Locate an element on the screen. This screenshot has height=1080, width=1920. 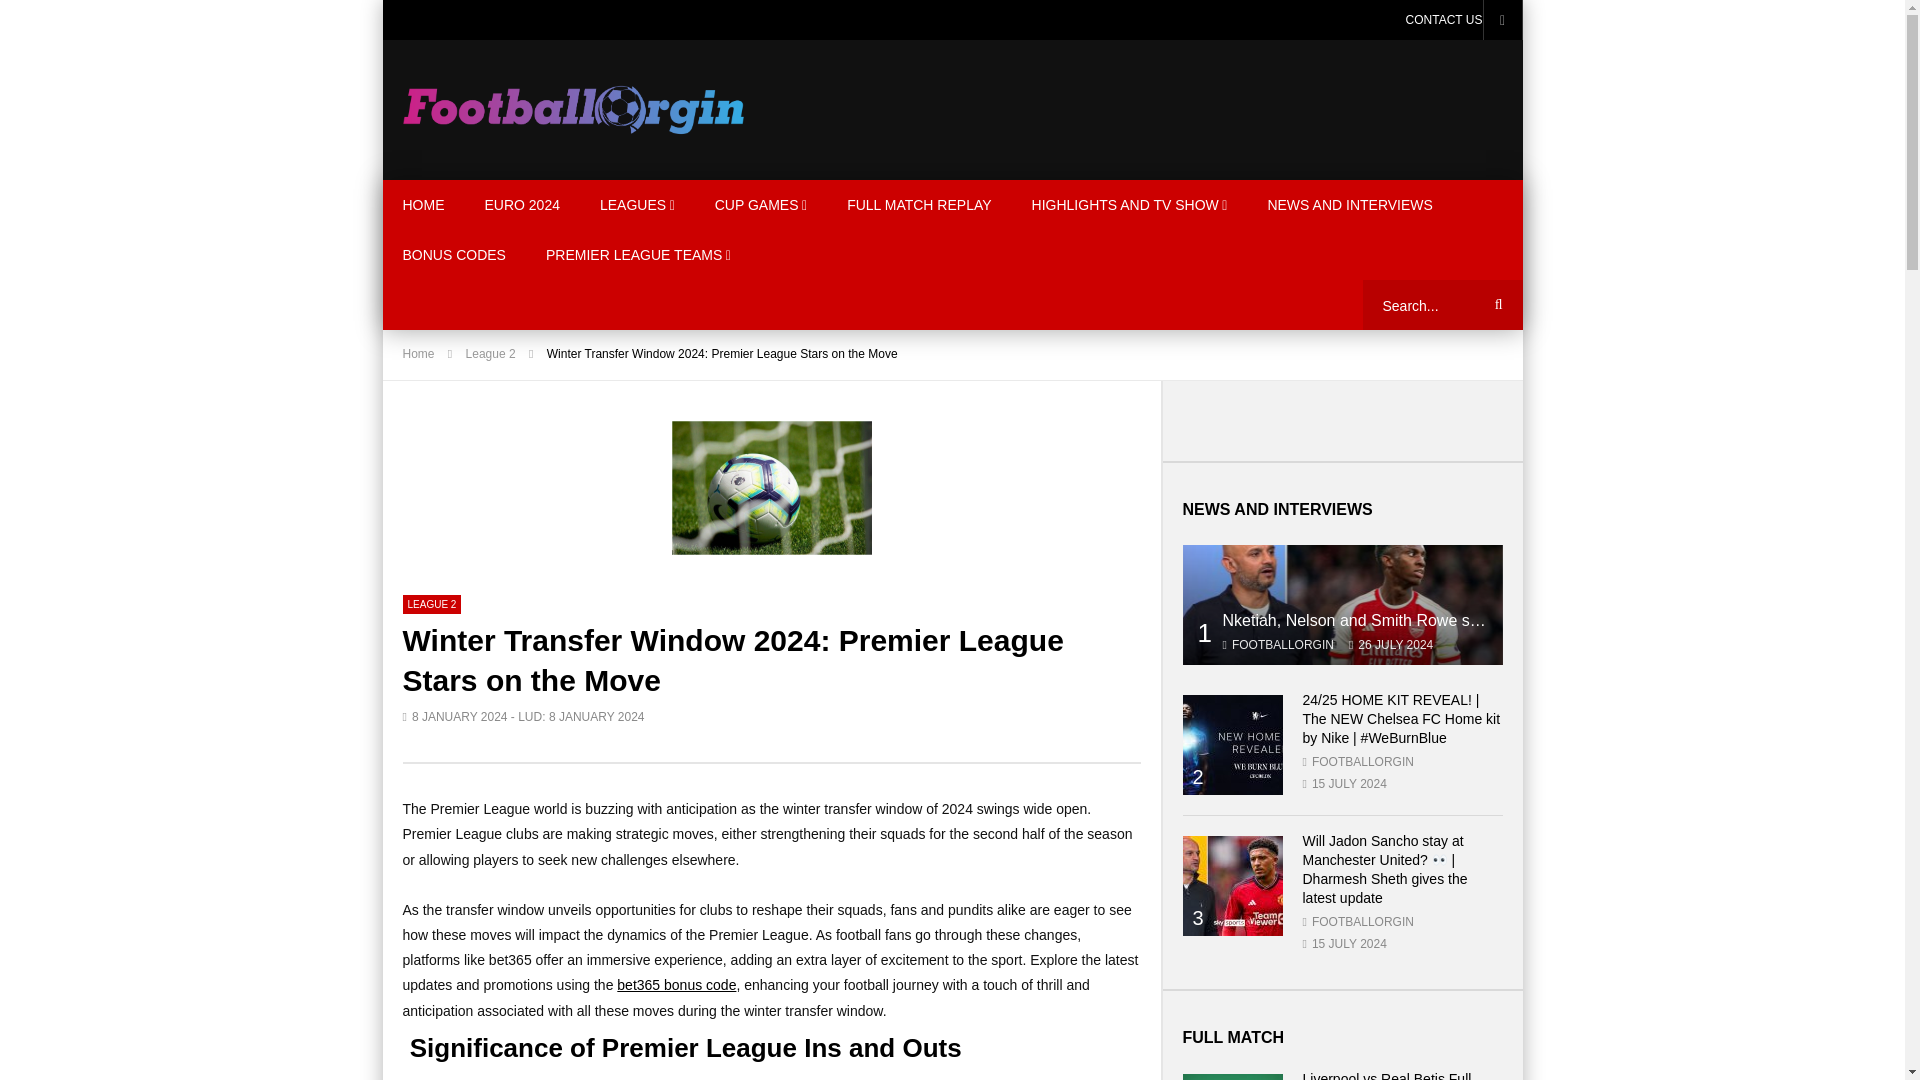
CUP GAMES is located at coordinates (761, 205).